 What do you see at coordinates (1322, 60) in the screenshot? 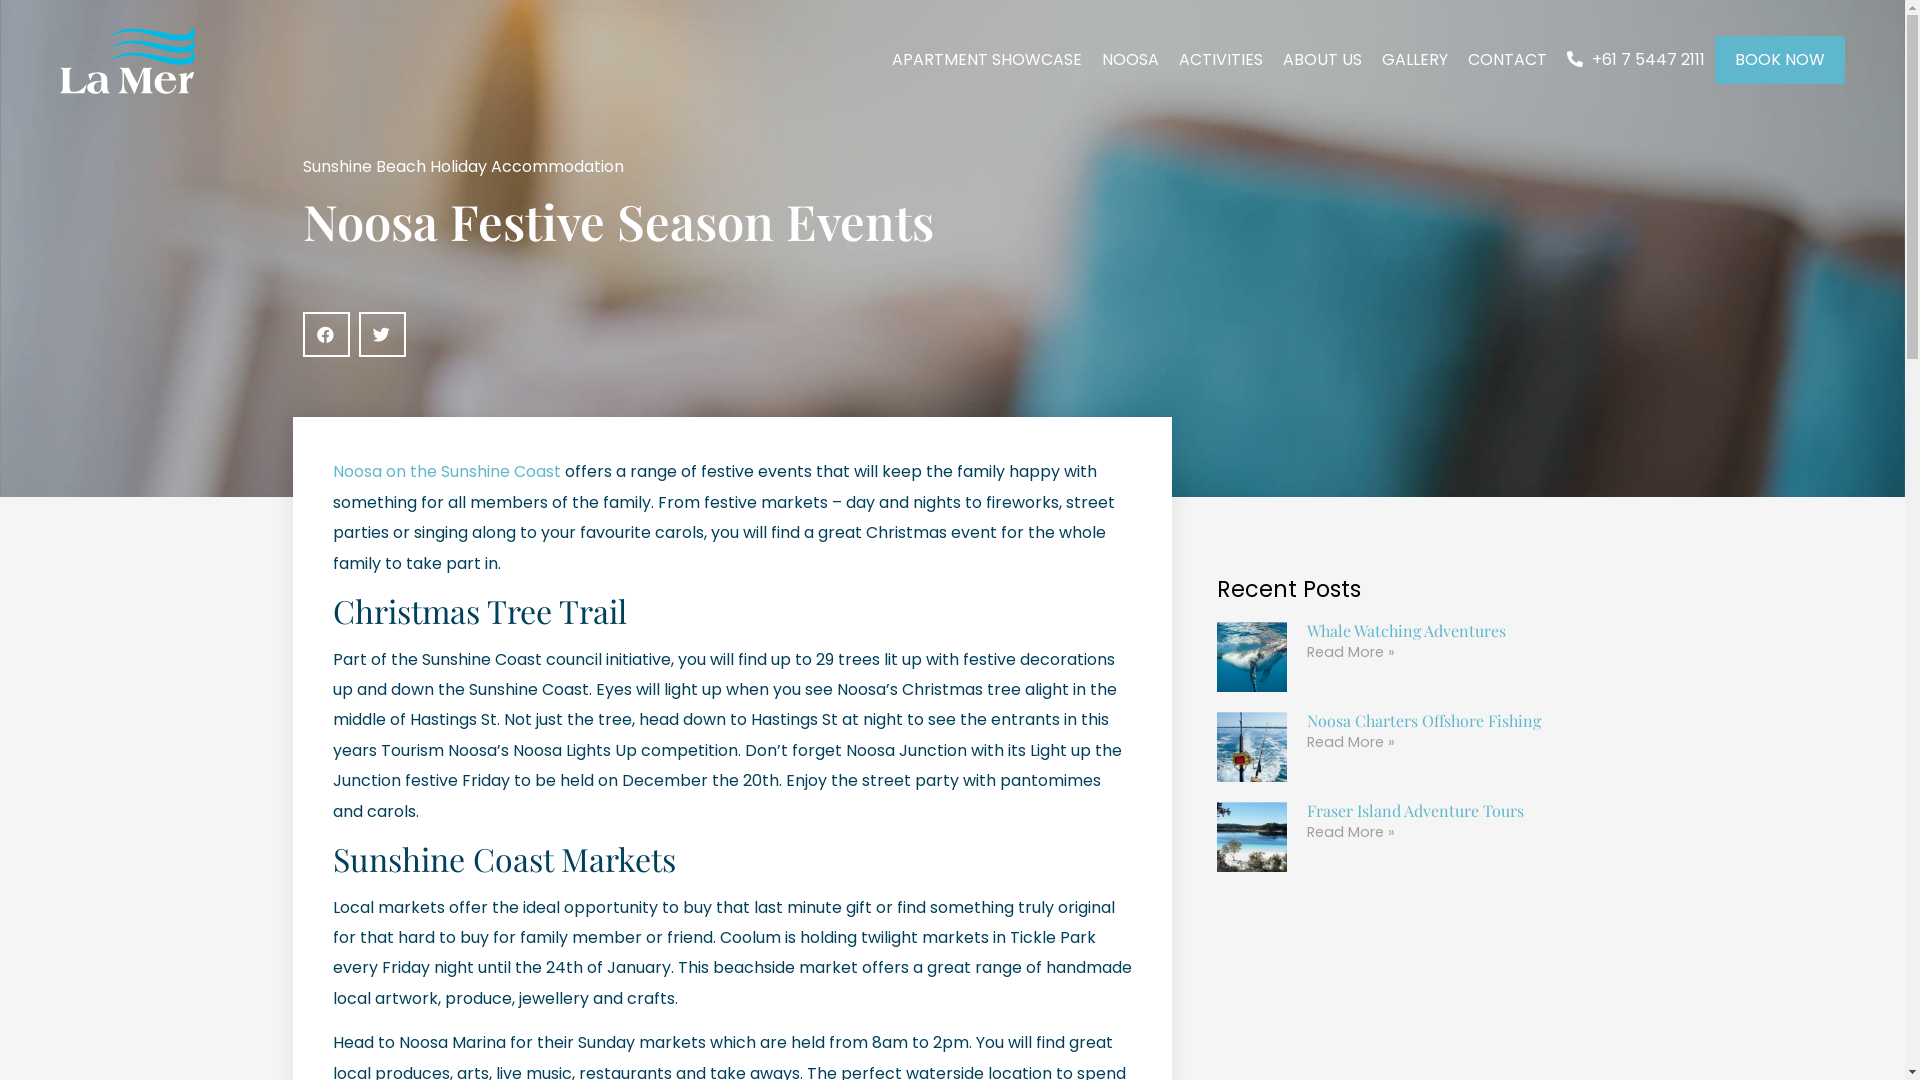
I see `ABOUT US` at bounding box center [1322, 60].